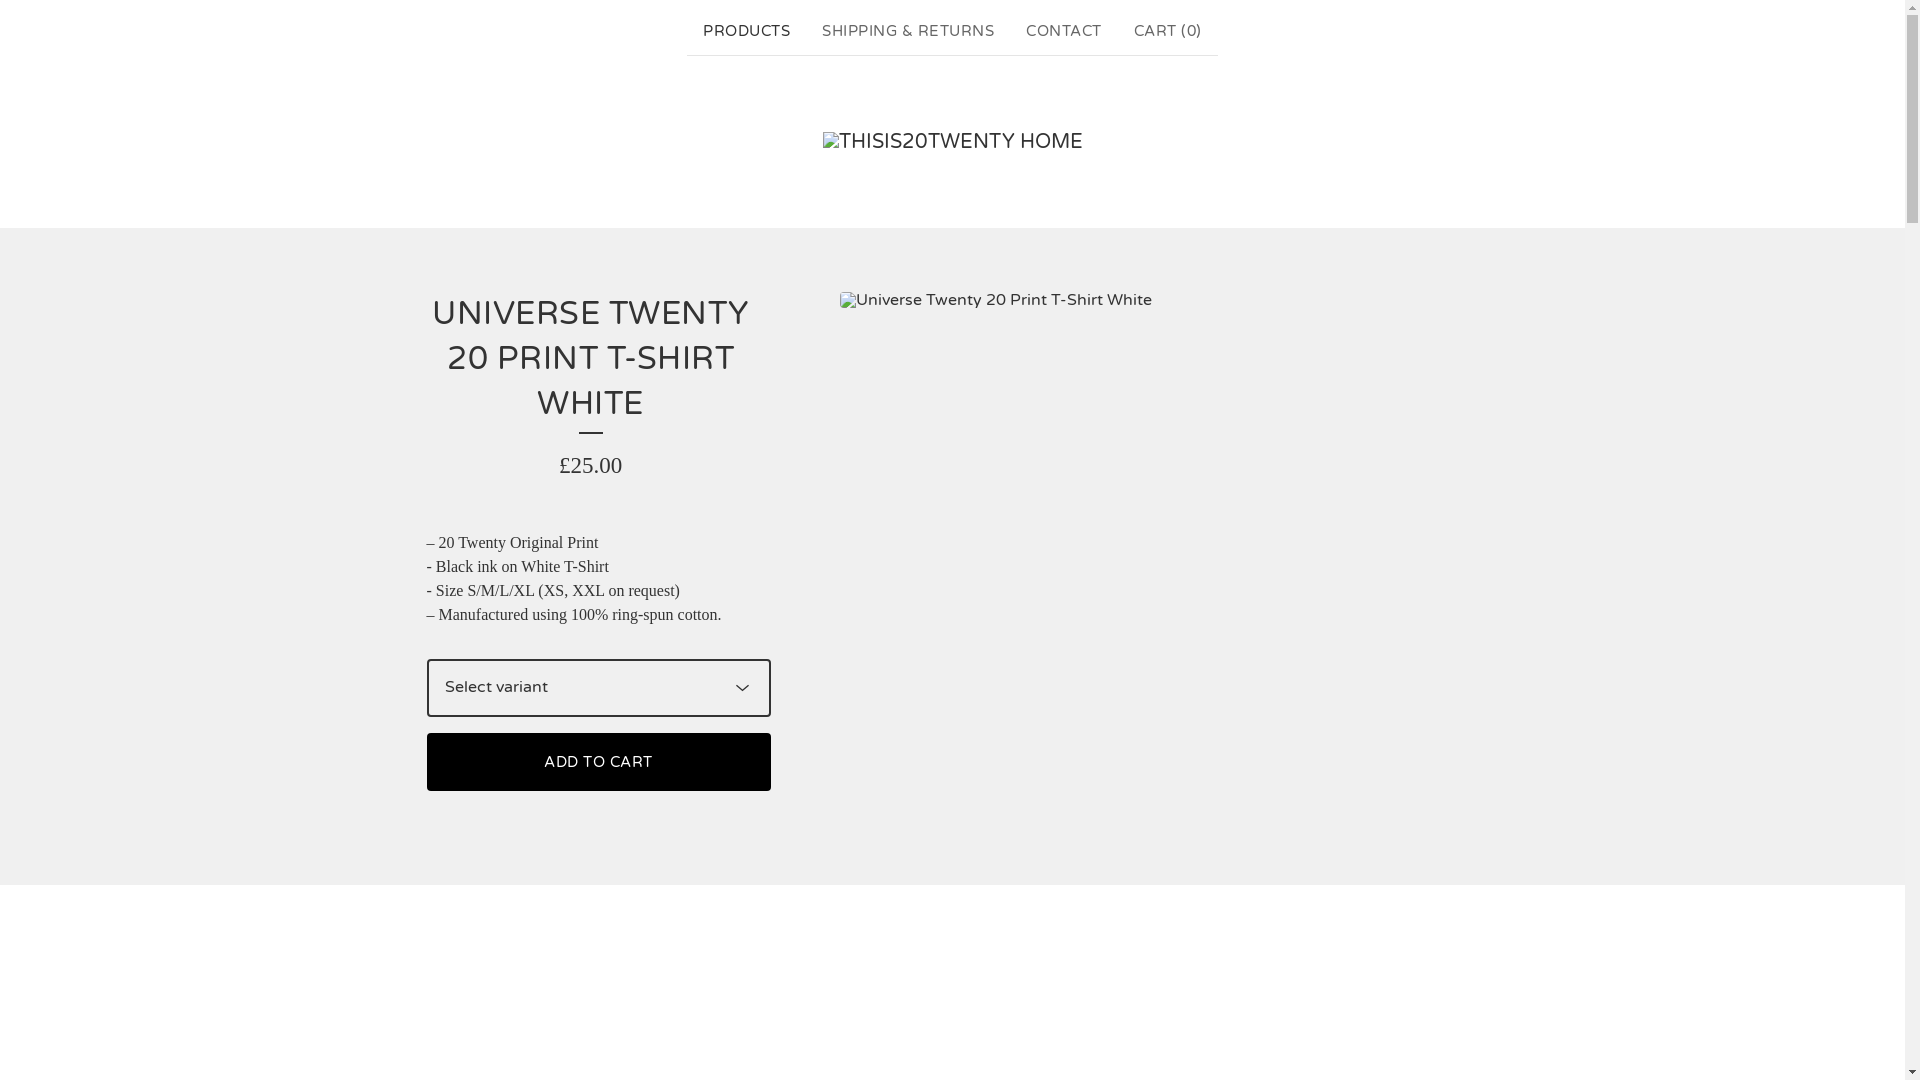 The height and width of the screenshot is (1080, 1920). What do you see at coordinates (952, 142) in the screenshot?
I see `Home` at bounding box center [952, 142].